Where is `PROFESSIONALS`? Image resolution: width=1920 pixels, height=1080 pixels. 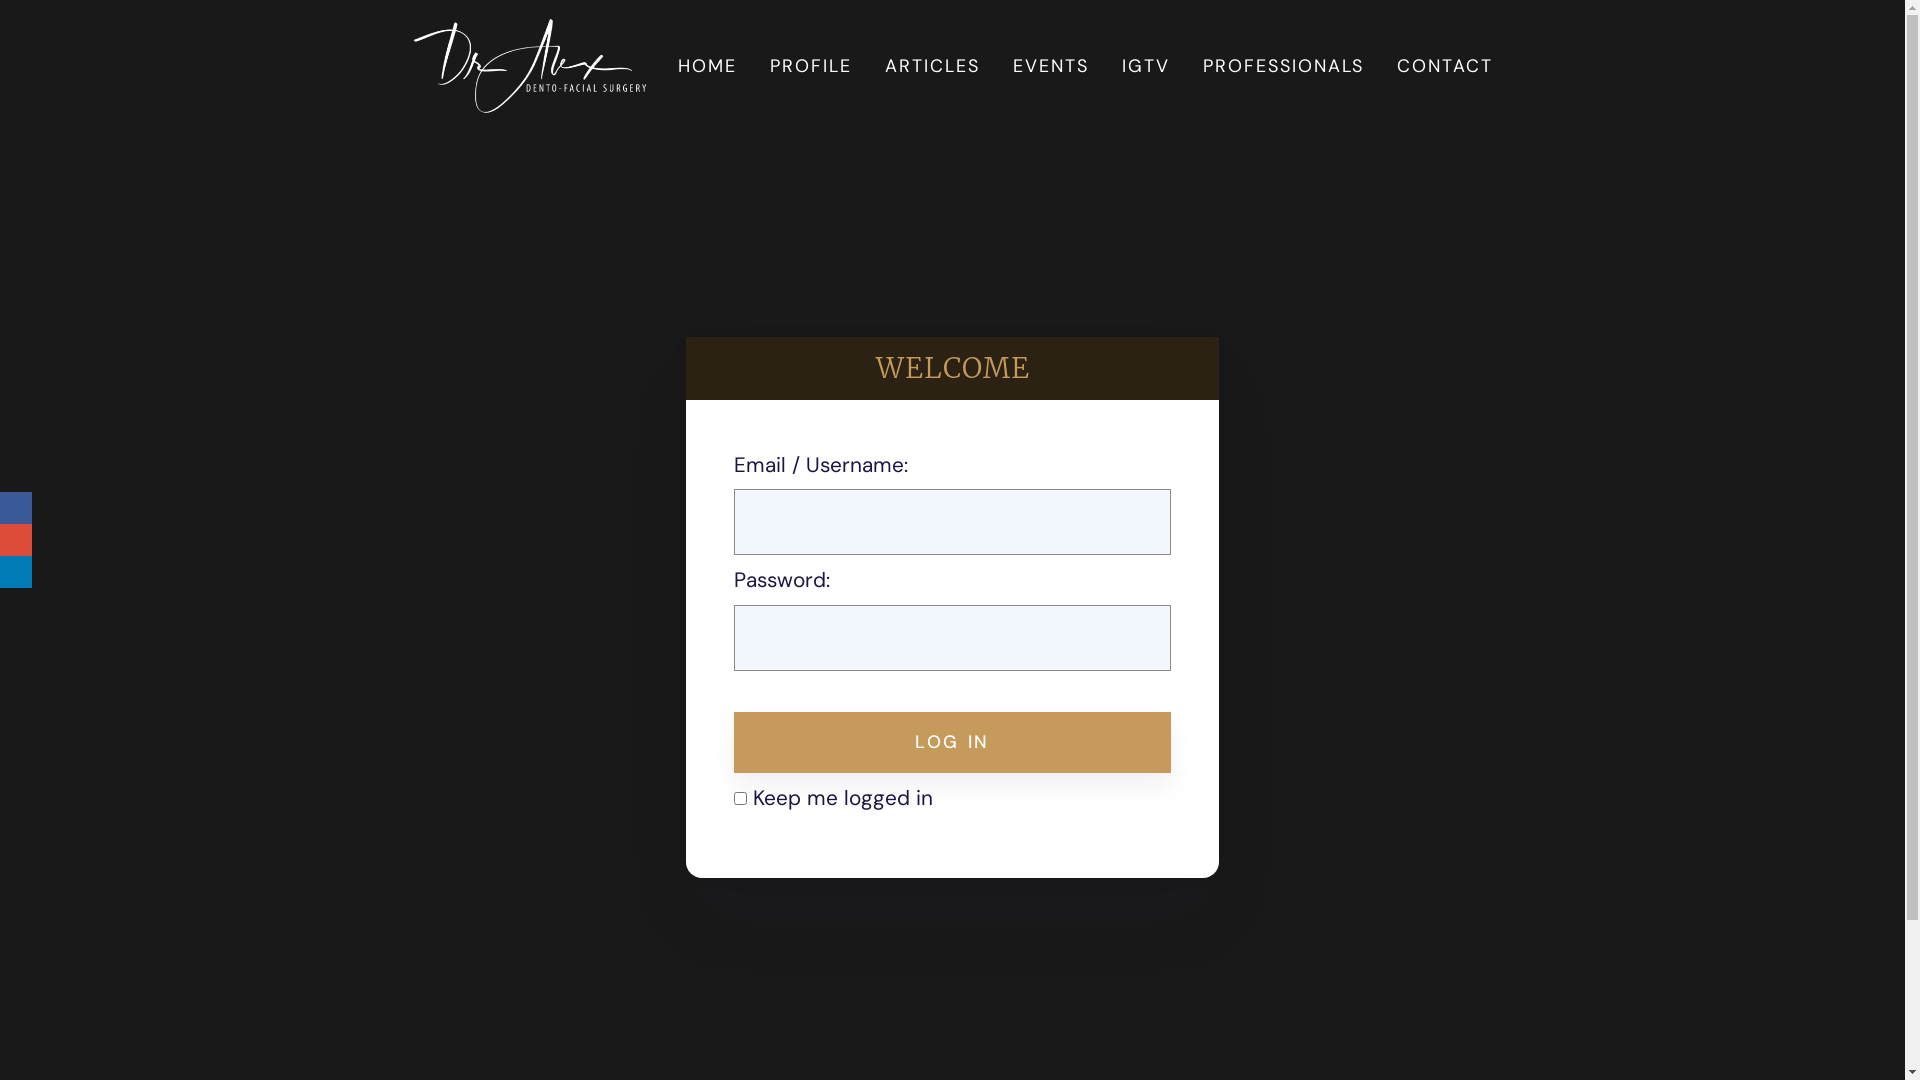
PROFESSIONALS is located at coordinates (1284, 66).